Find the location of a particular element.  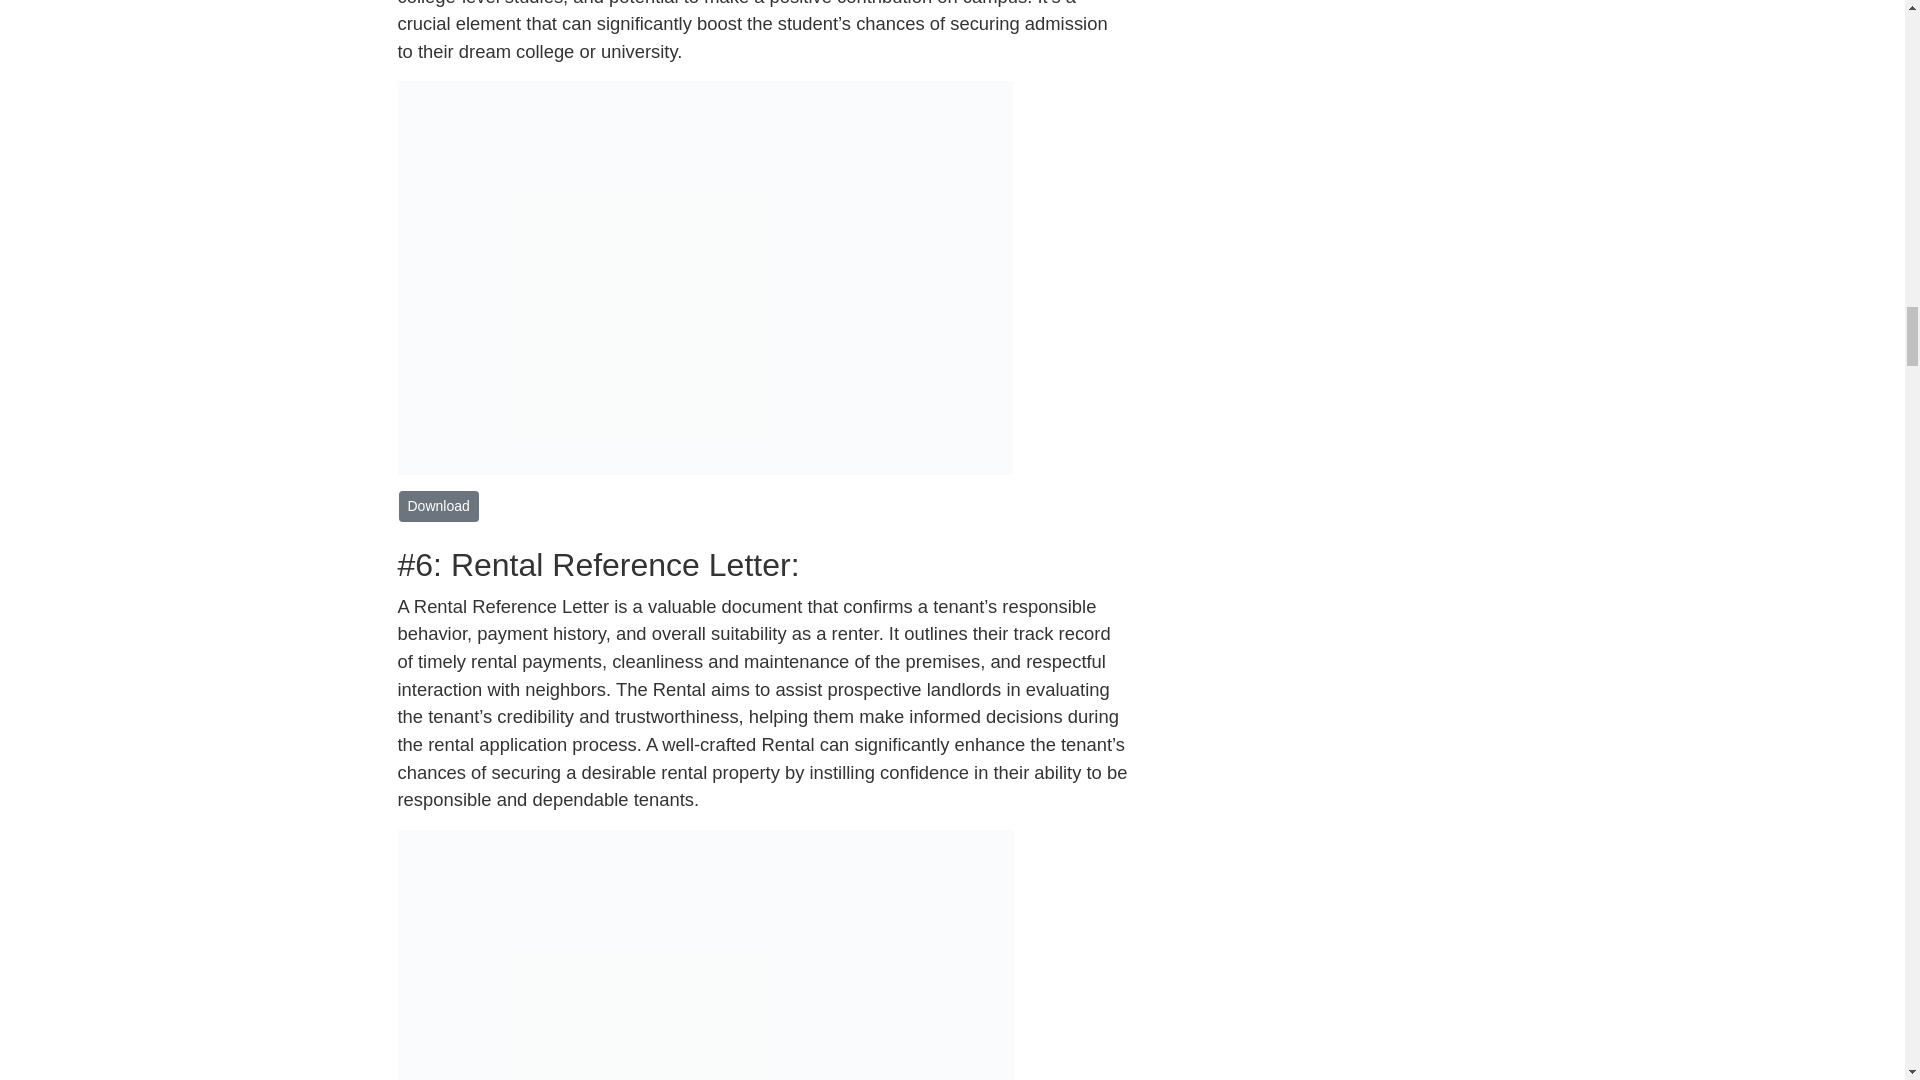

Download is located at coordinates (438, 506).